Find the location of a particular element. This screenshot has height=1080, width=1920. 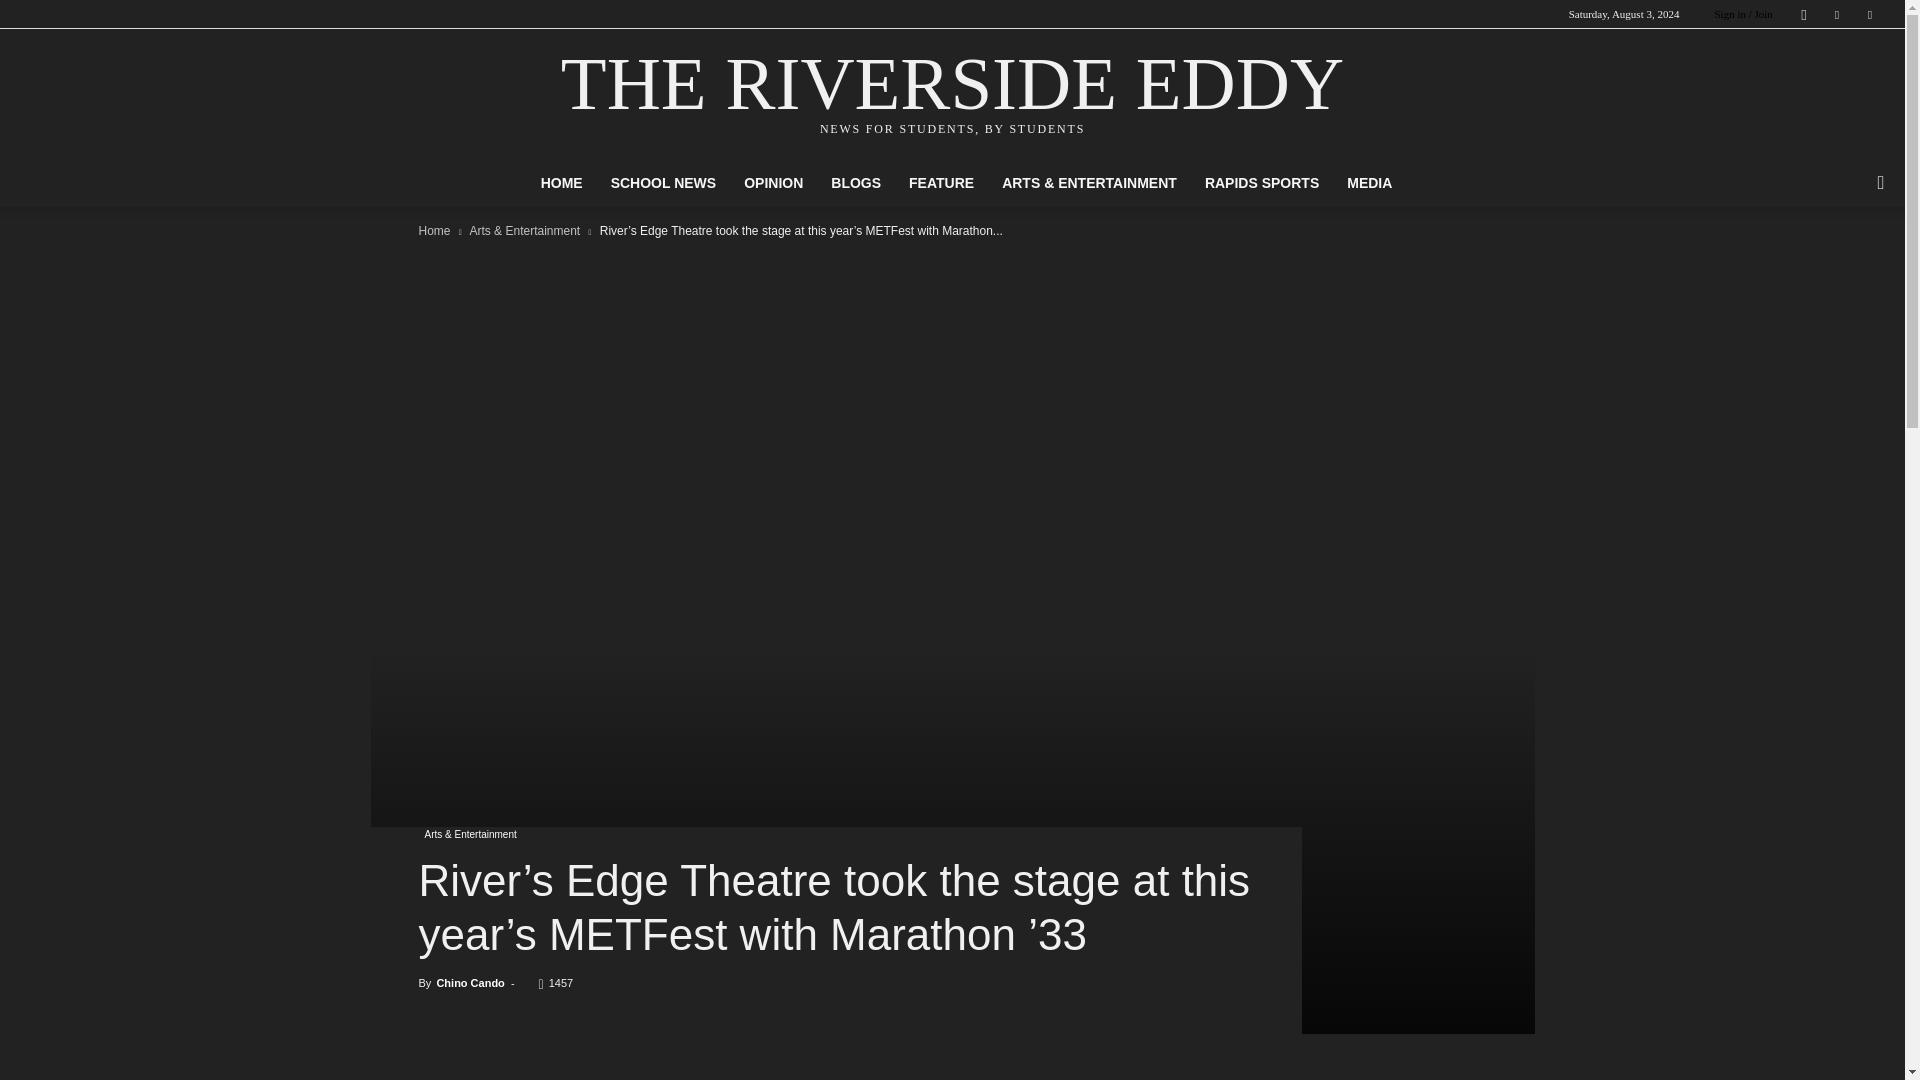

THE RIVERSIDE EDDY NEWS FOR STUDENTS, BY STUDENTS is located at coordinates (952, 95).